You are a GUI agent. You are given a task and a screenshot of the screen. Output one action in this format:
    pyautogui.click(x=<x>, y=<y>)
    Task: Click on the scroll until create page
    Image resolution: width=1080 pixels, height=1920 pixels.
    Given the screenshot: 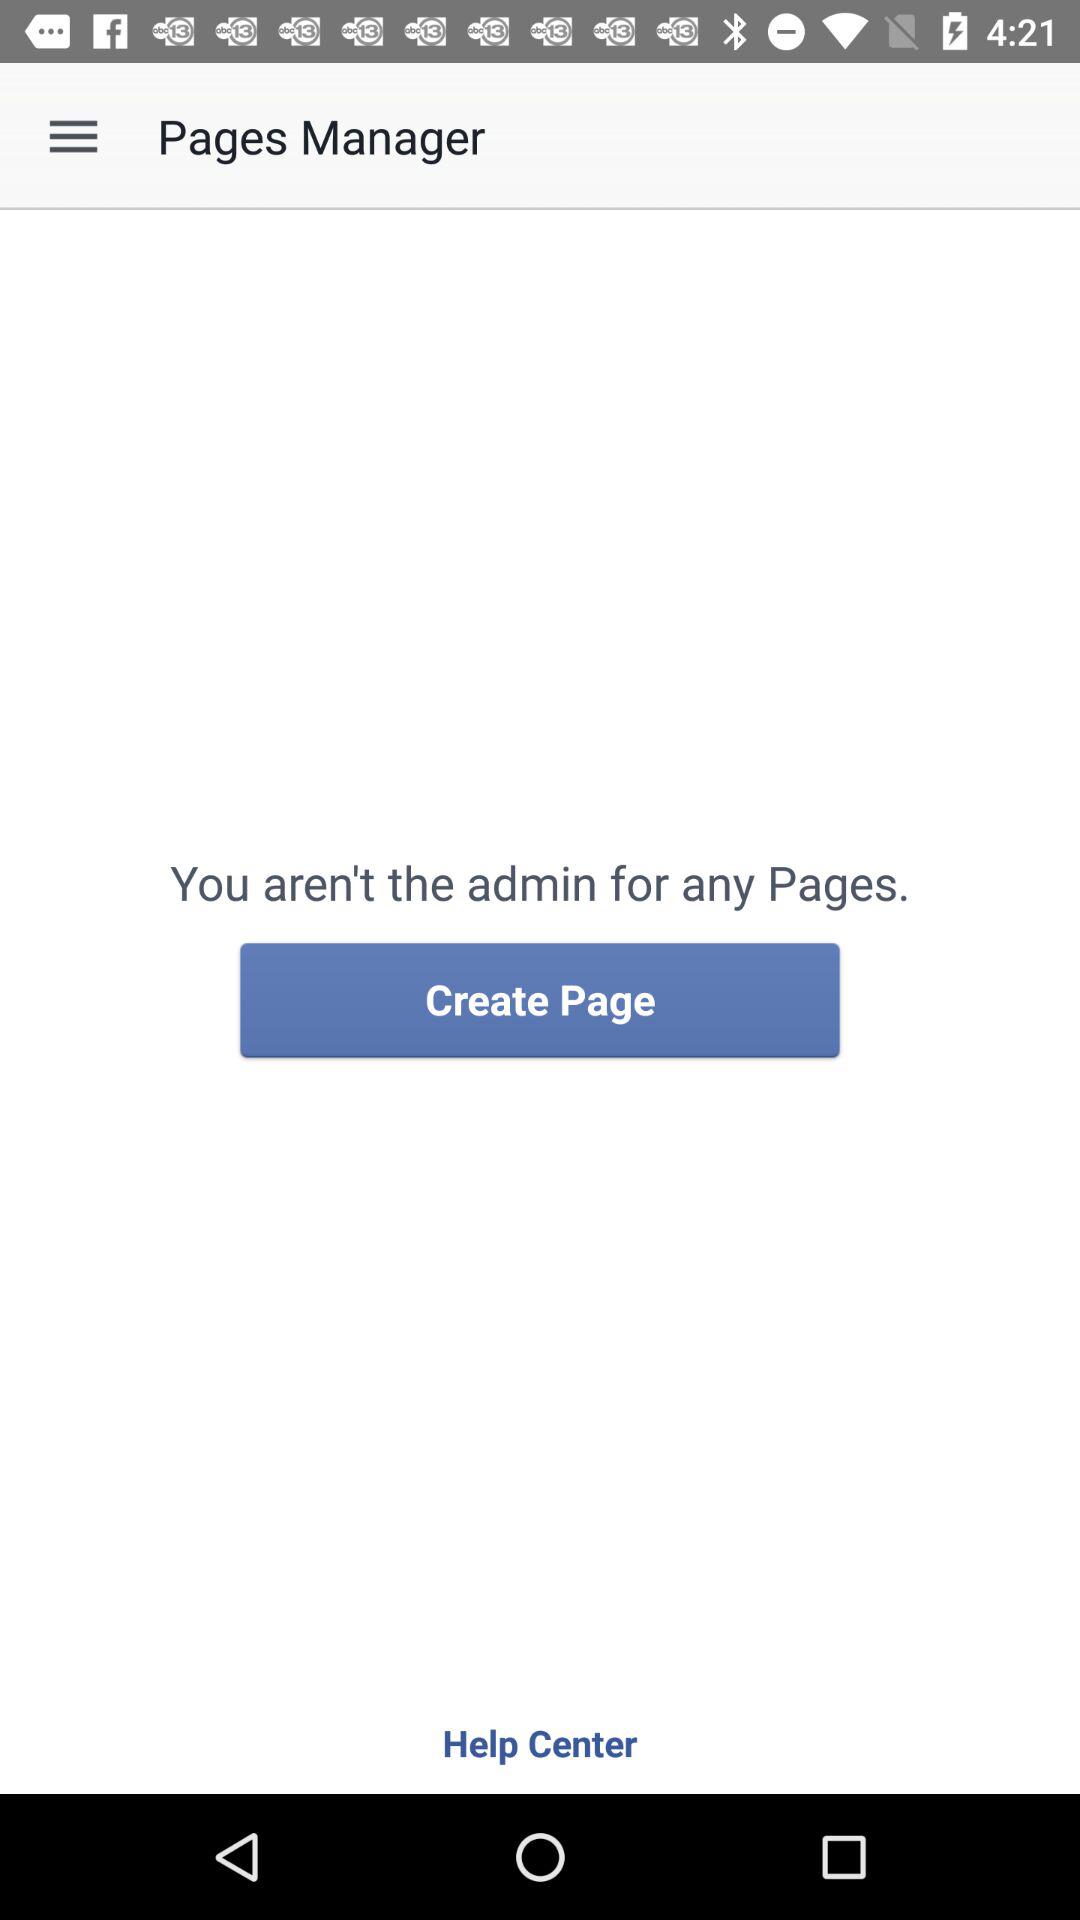 What is the action you would take?
    pyautogui.click(x=540, y=1001)
    